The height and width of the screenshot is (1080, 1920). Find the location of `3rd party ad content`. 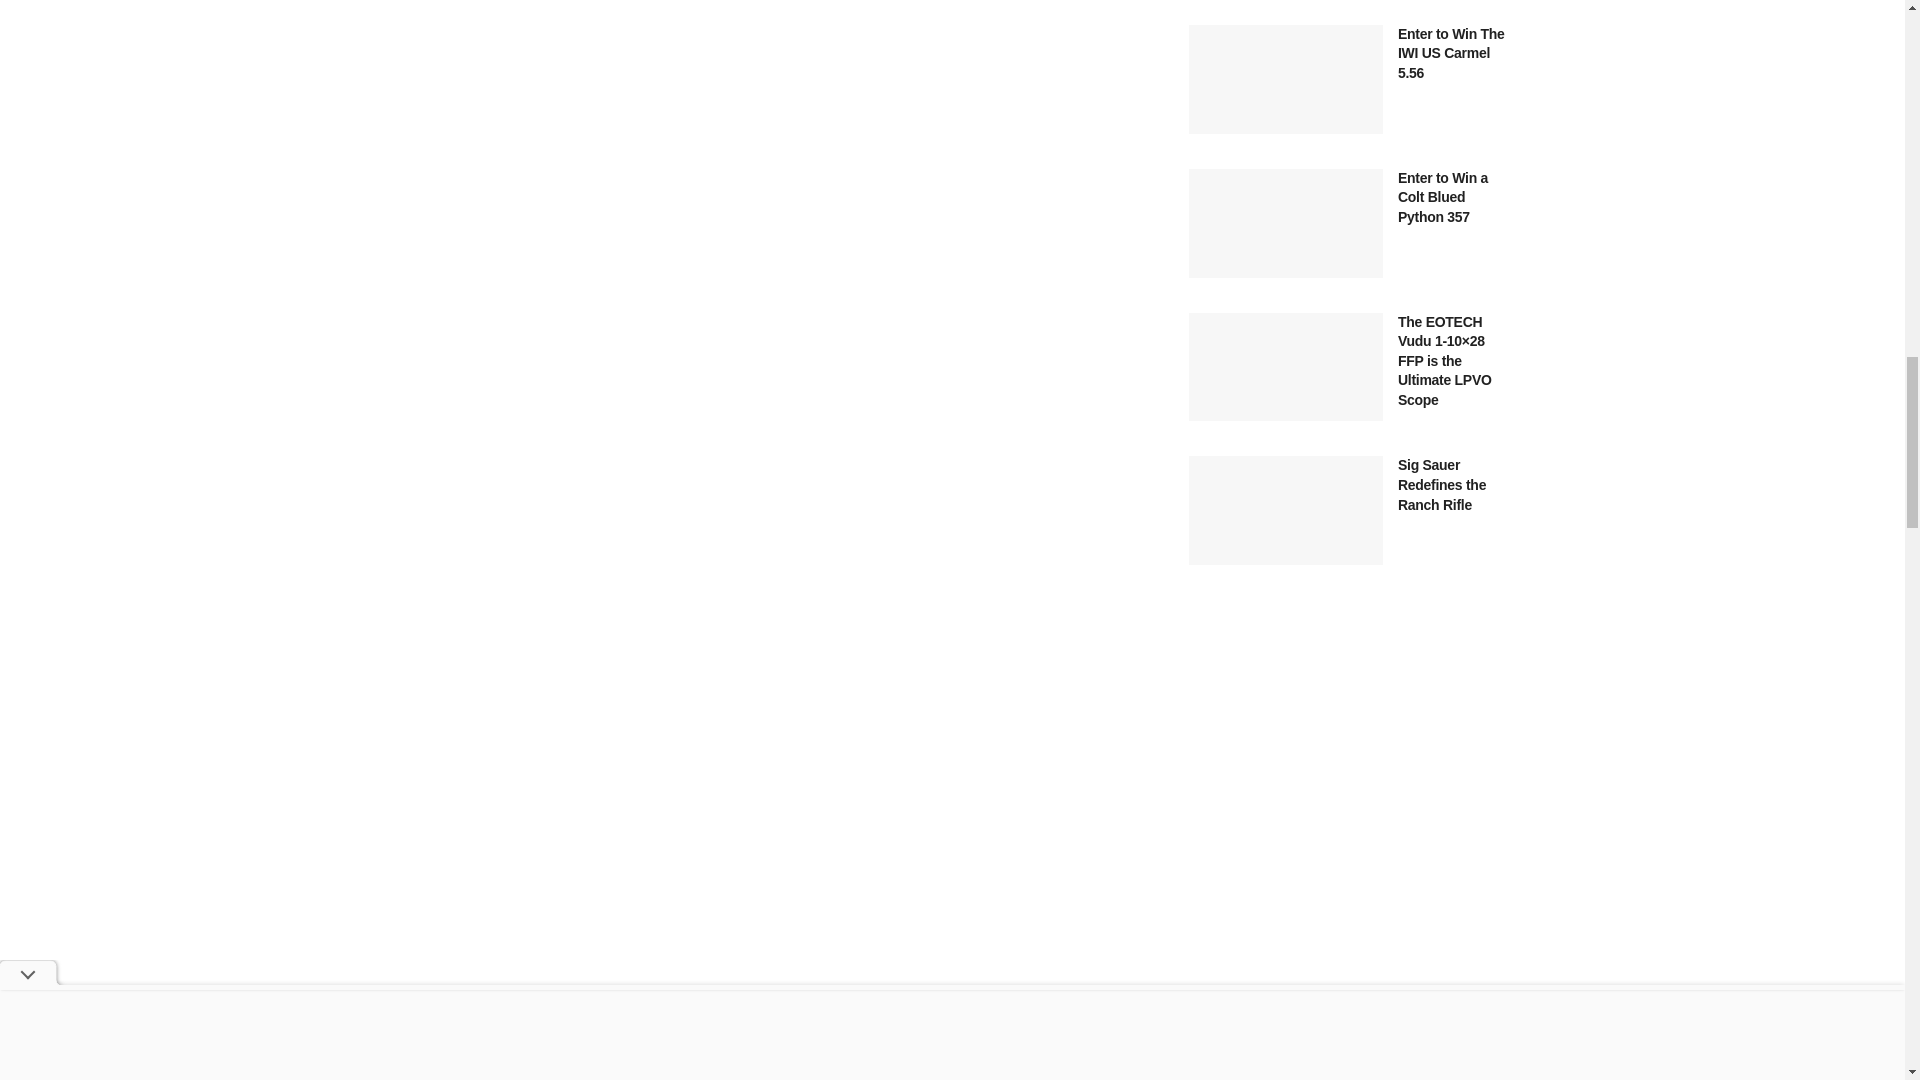

3rd party ad content is located at coordinates (1350, 1004).